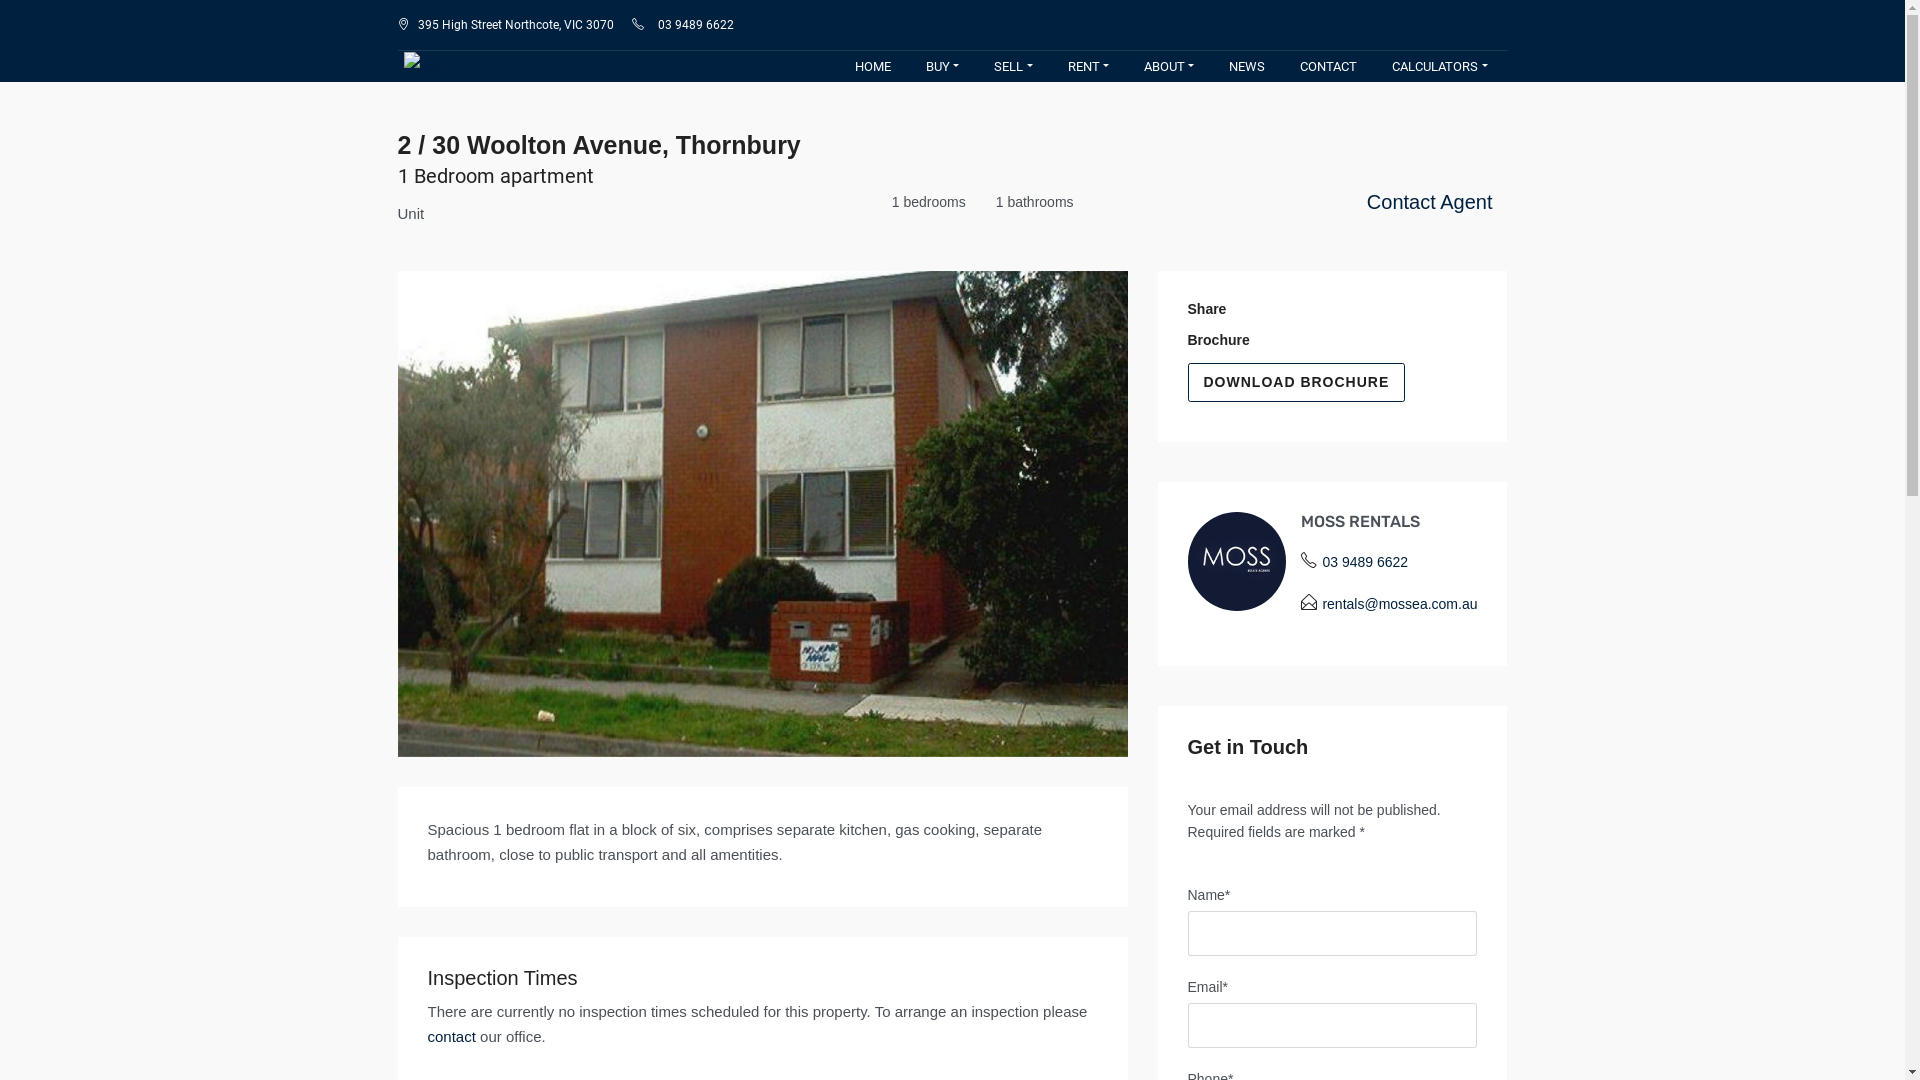  What do you see at coordinates (942, 67) in the screenshot?
I see `BUY` at bounding box center [942, 67].